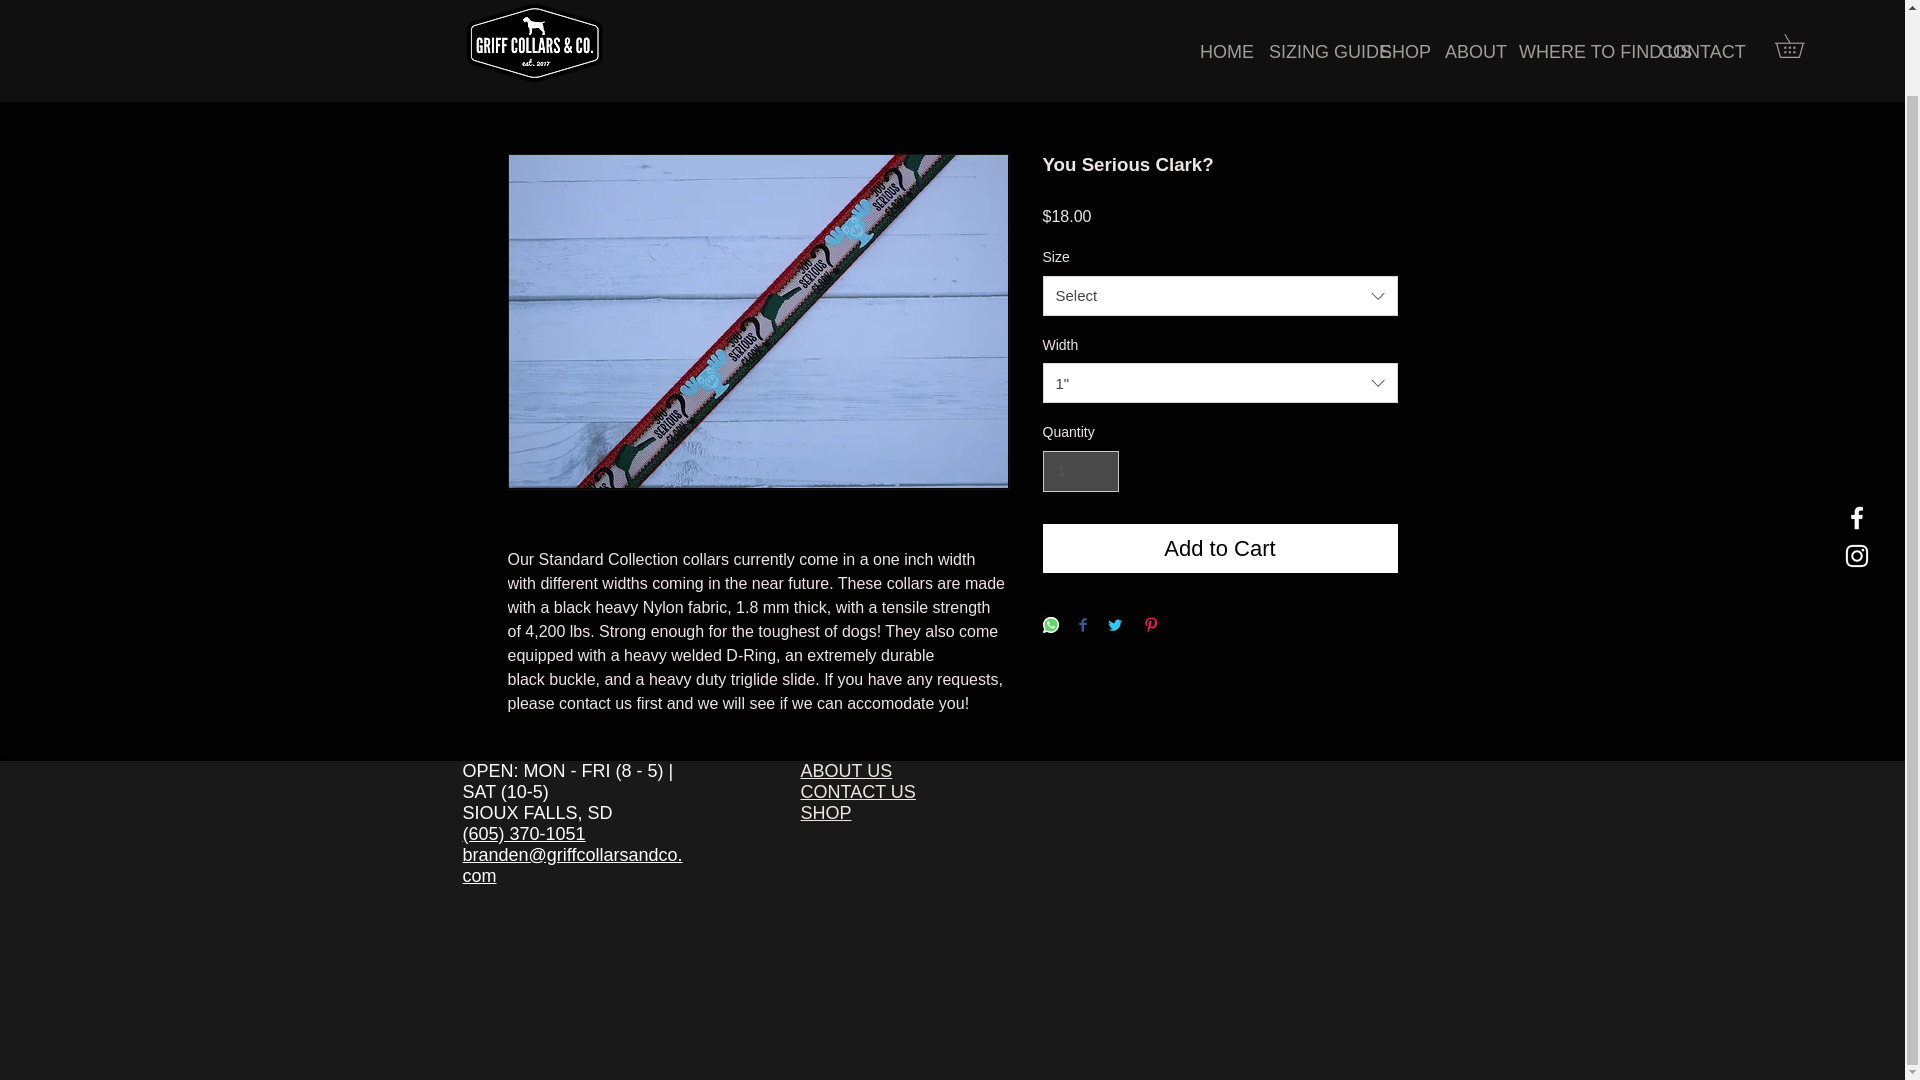  Describe the element at coordinates (1220, 296) in the screenshot. I see `Select` at that location.